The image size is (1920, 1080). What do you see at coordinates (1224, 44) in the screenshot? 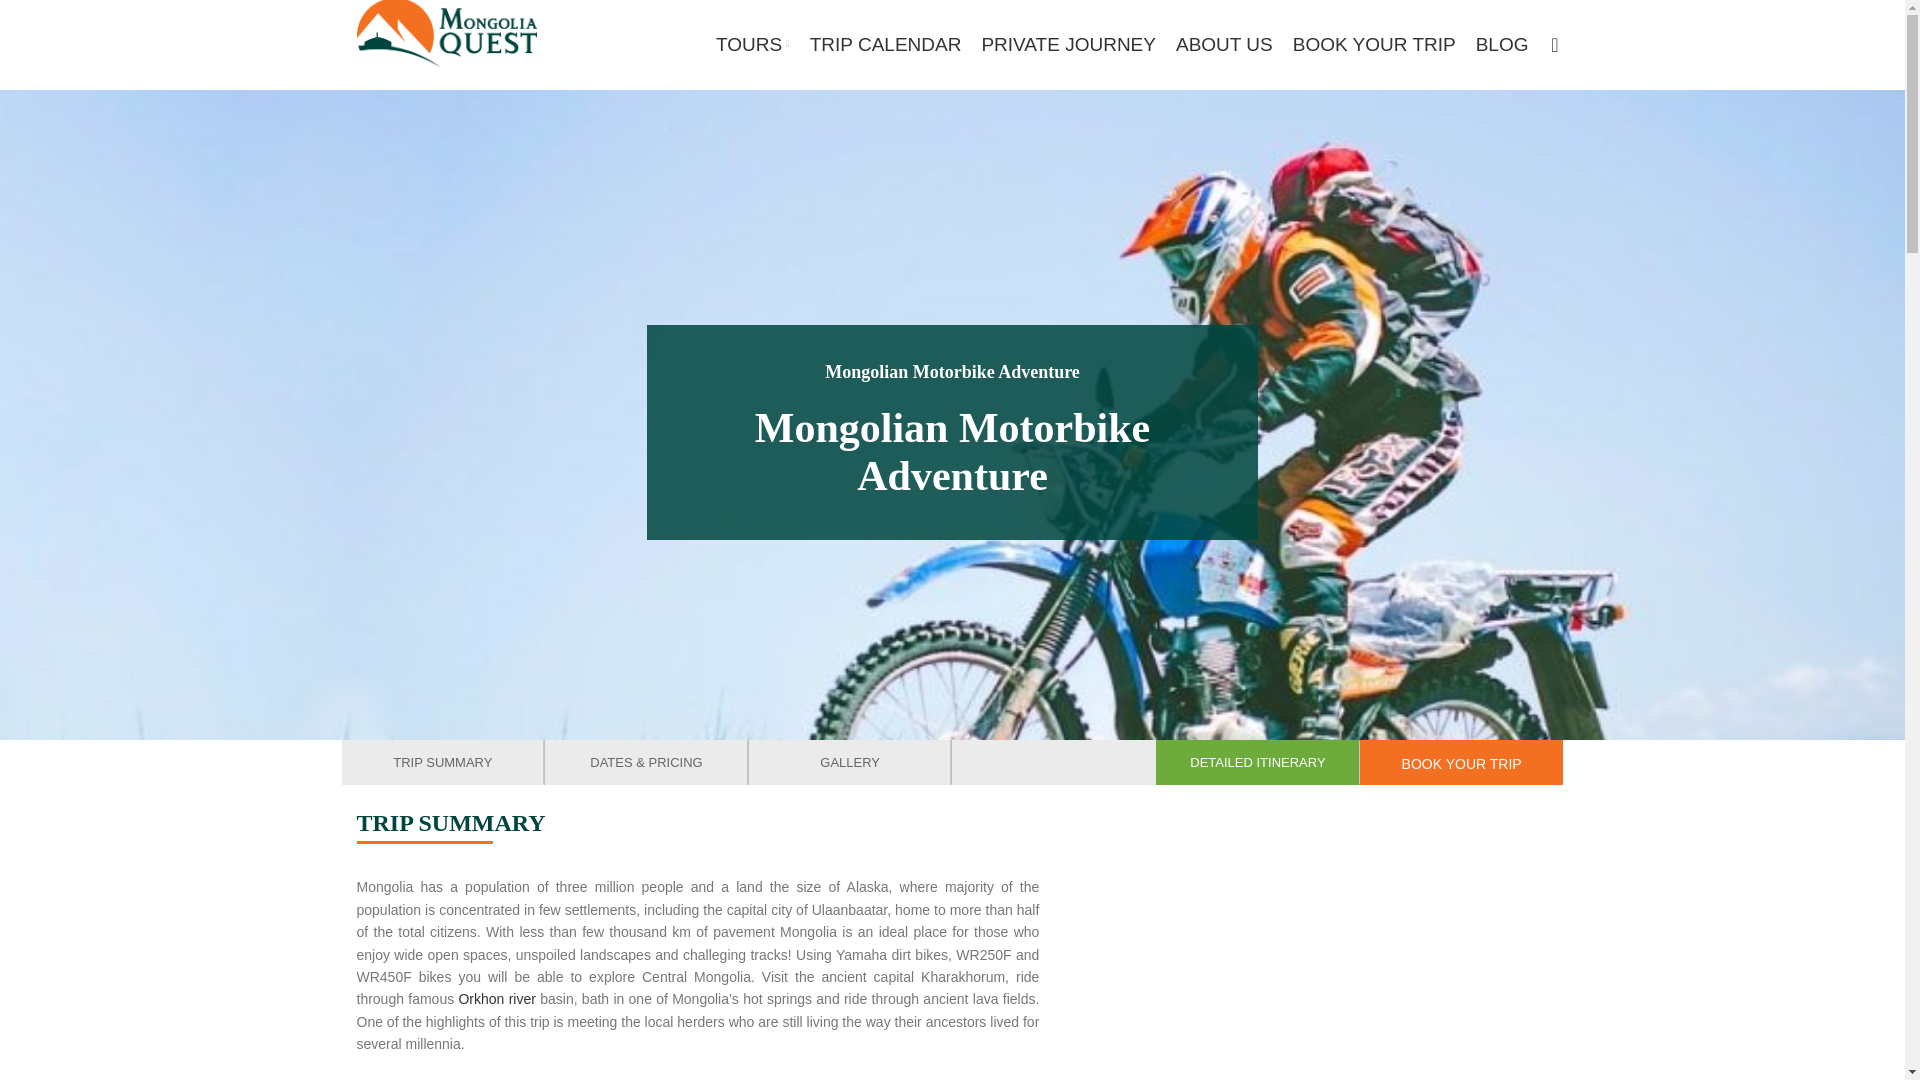
I see `ABOUT US` at bounding box center [1224, 44].